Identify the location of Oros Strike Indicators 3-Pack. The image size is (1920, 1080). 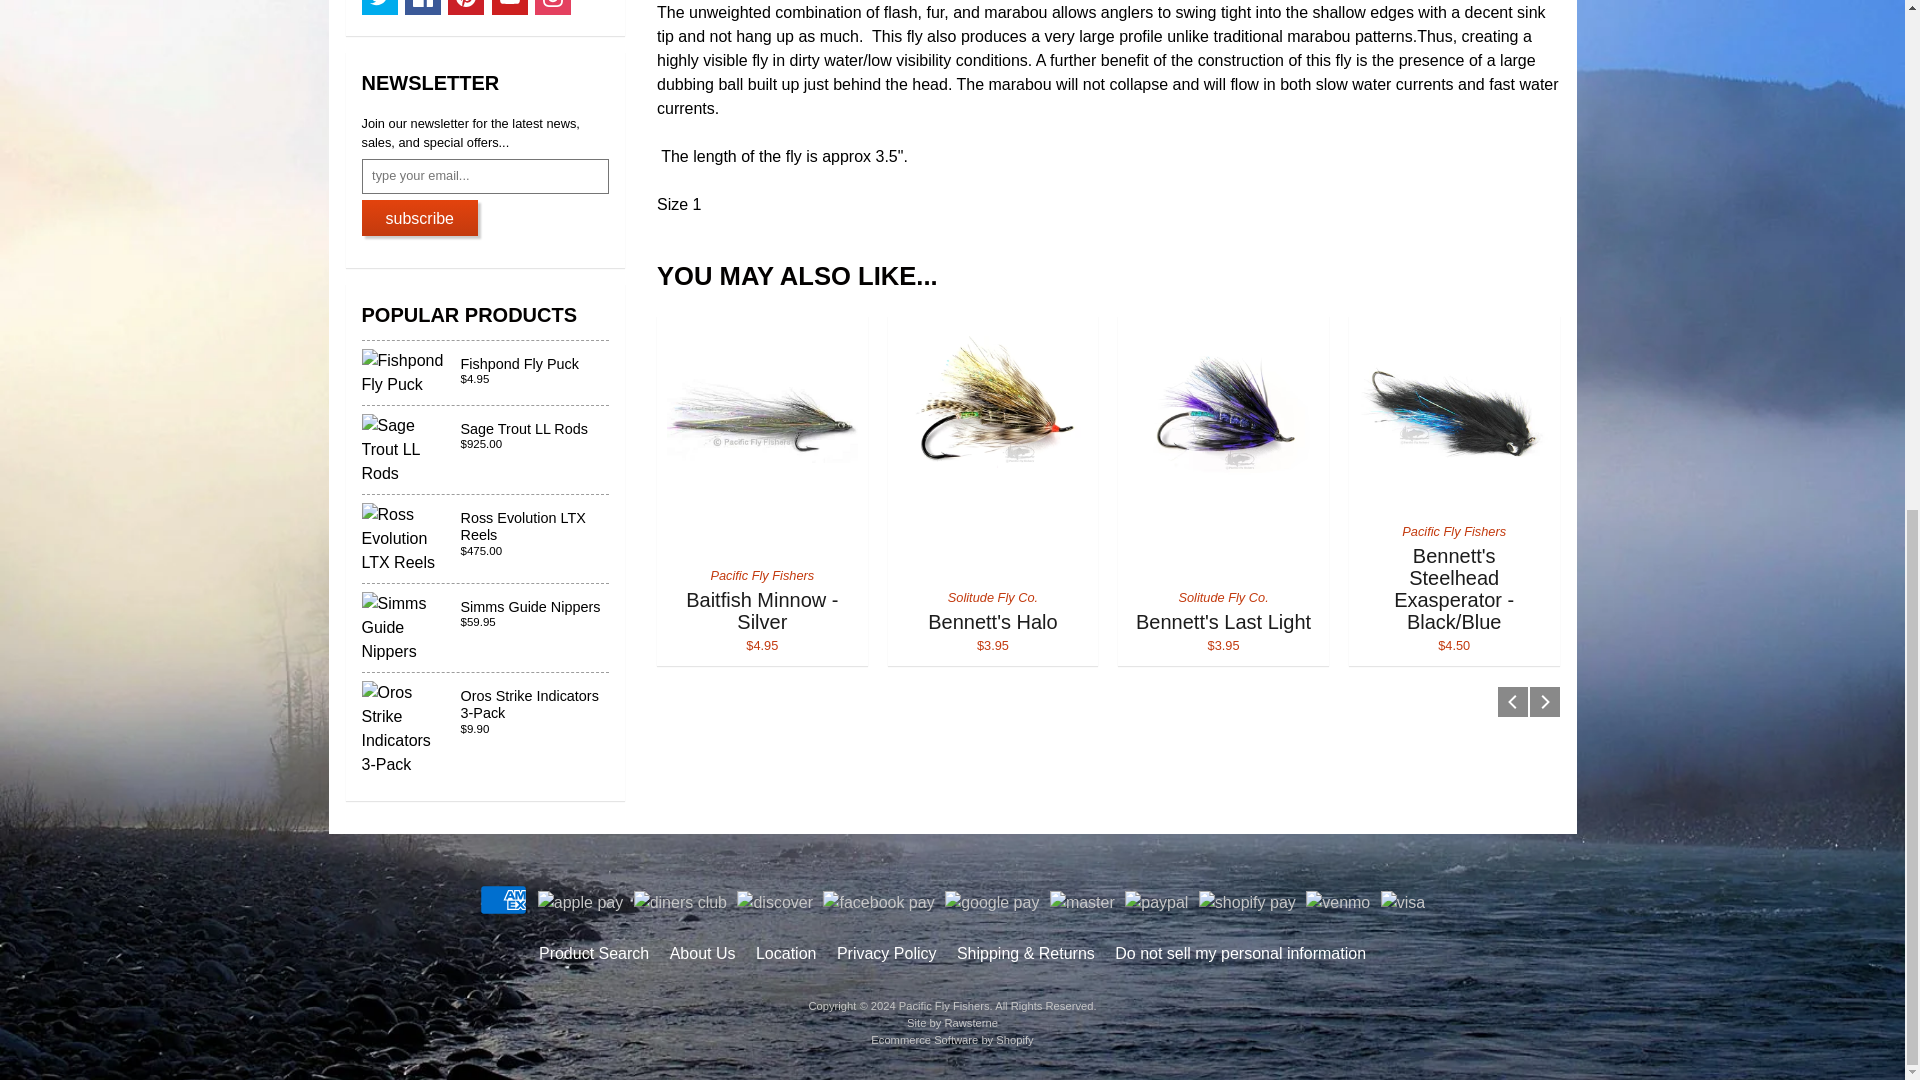
(486, 728).